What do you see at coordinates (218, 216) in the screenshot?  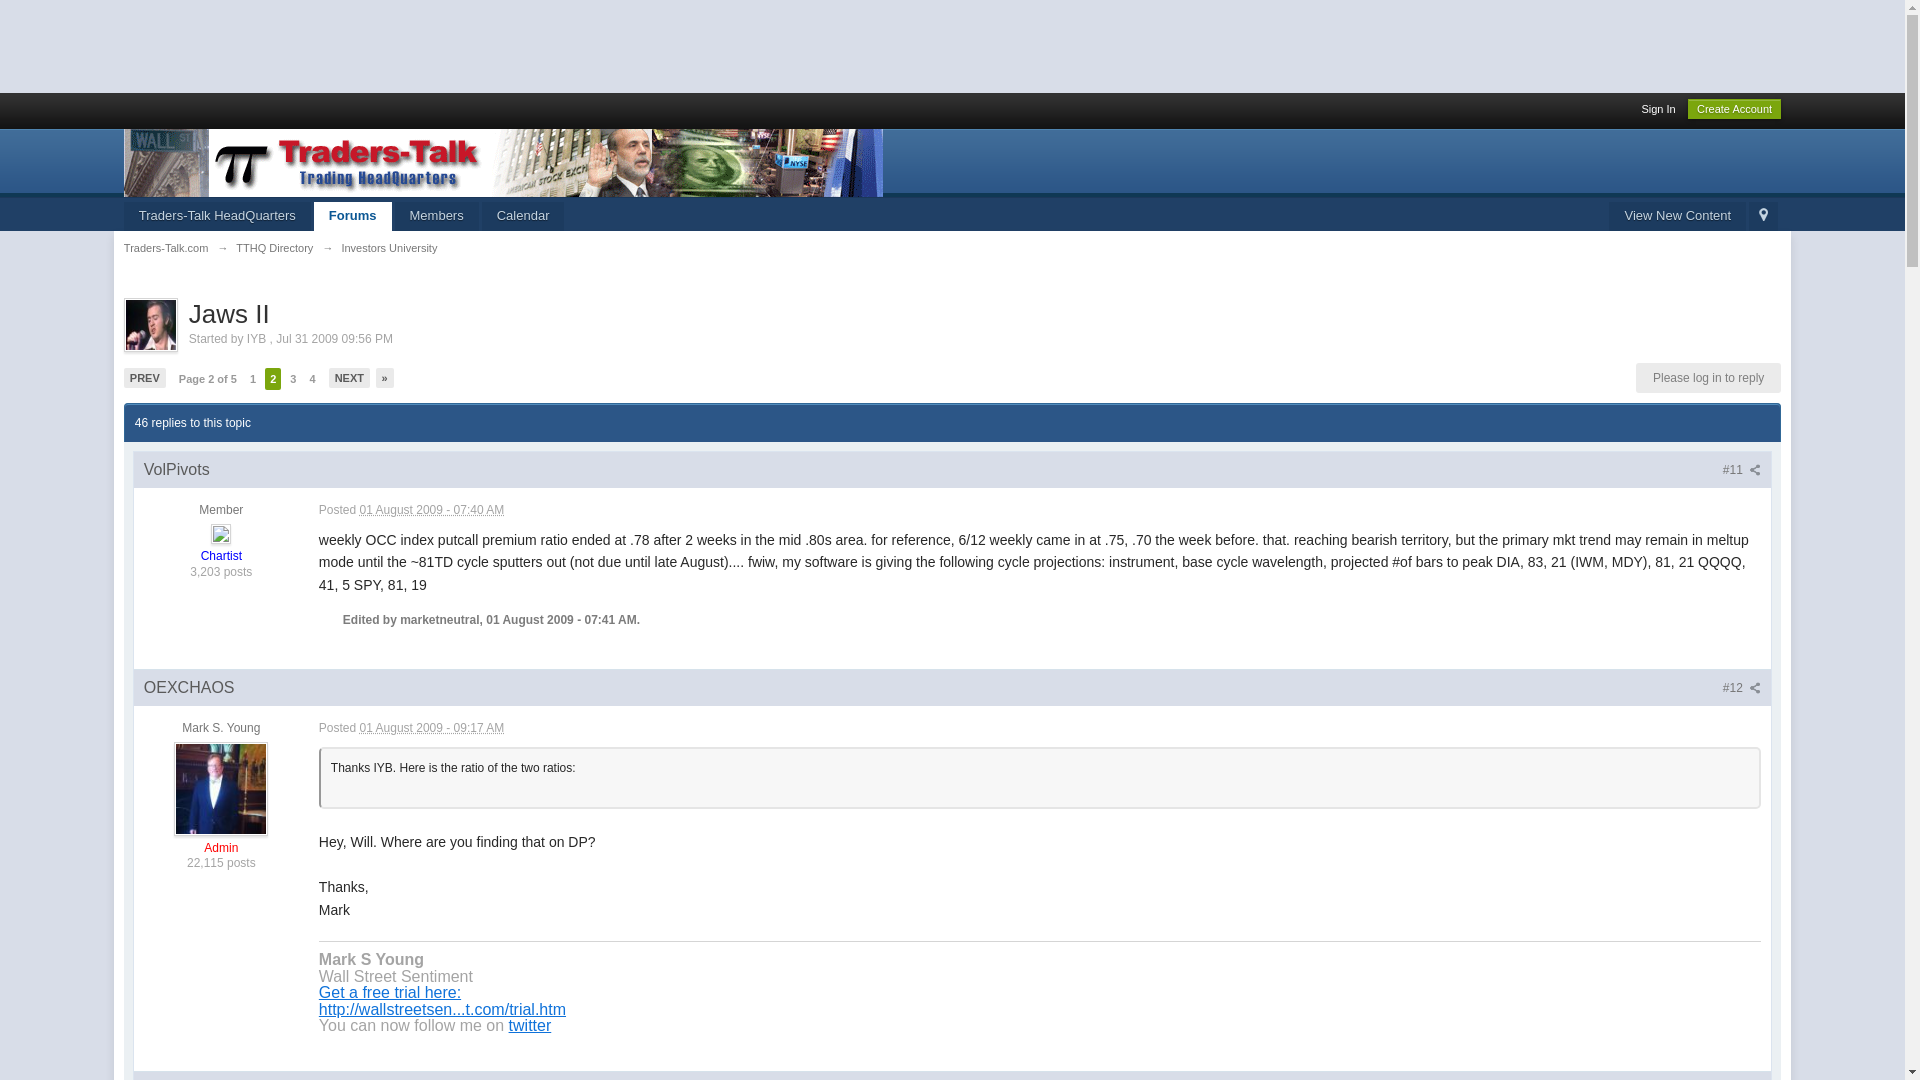 I see `Traders-Talk HeadQuarters` at bounding box center [218, 216].